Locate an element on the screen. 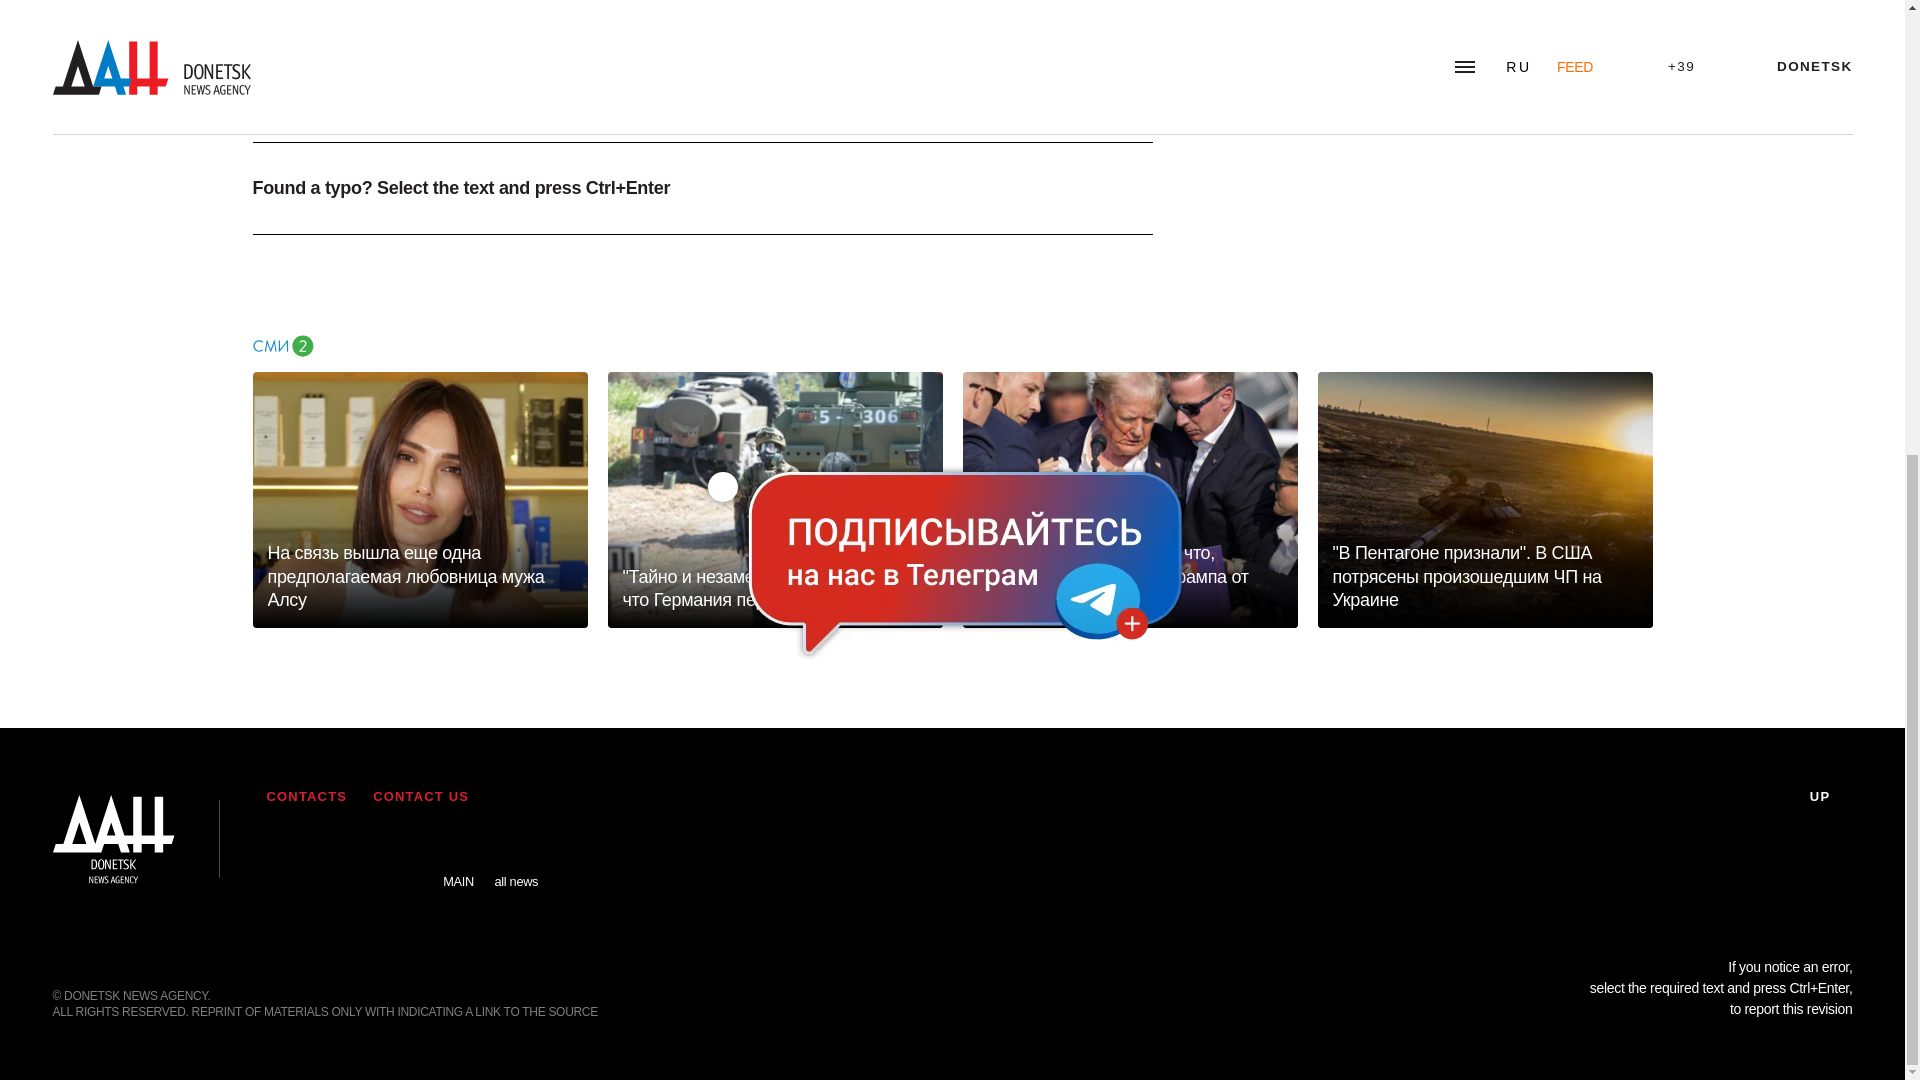  RSS is located at coordinates (286, 850).